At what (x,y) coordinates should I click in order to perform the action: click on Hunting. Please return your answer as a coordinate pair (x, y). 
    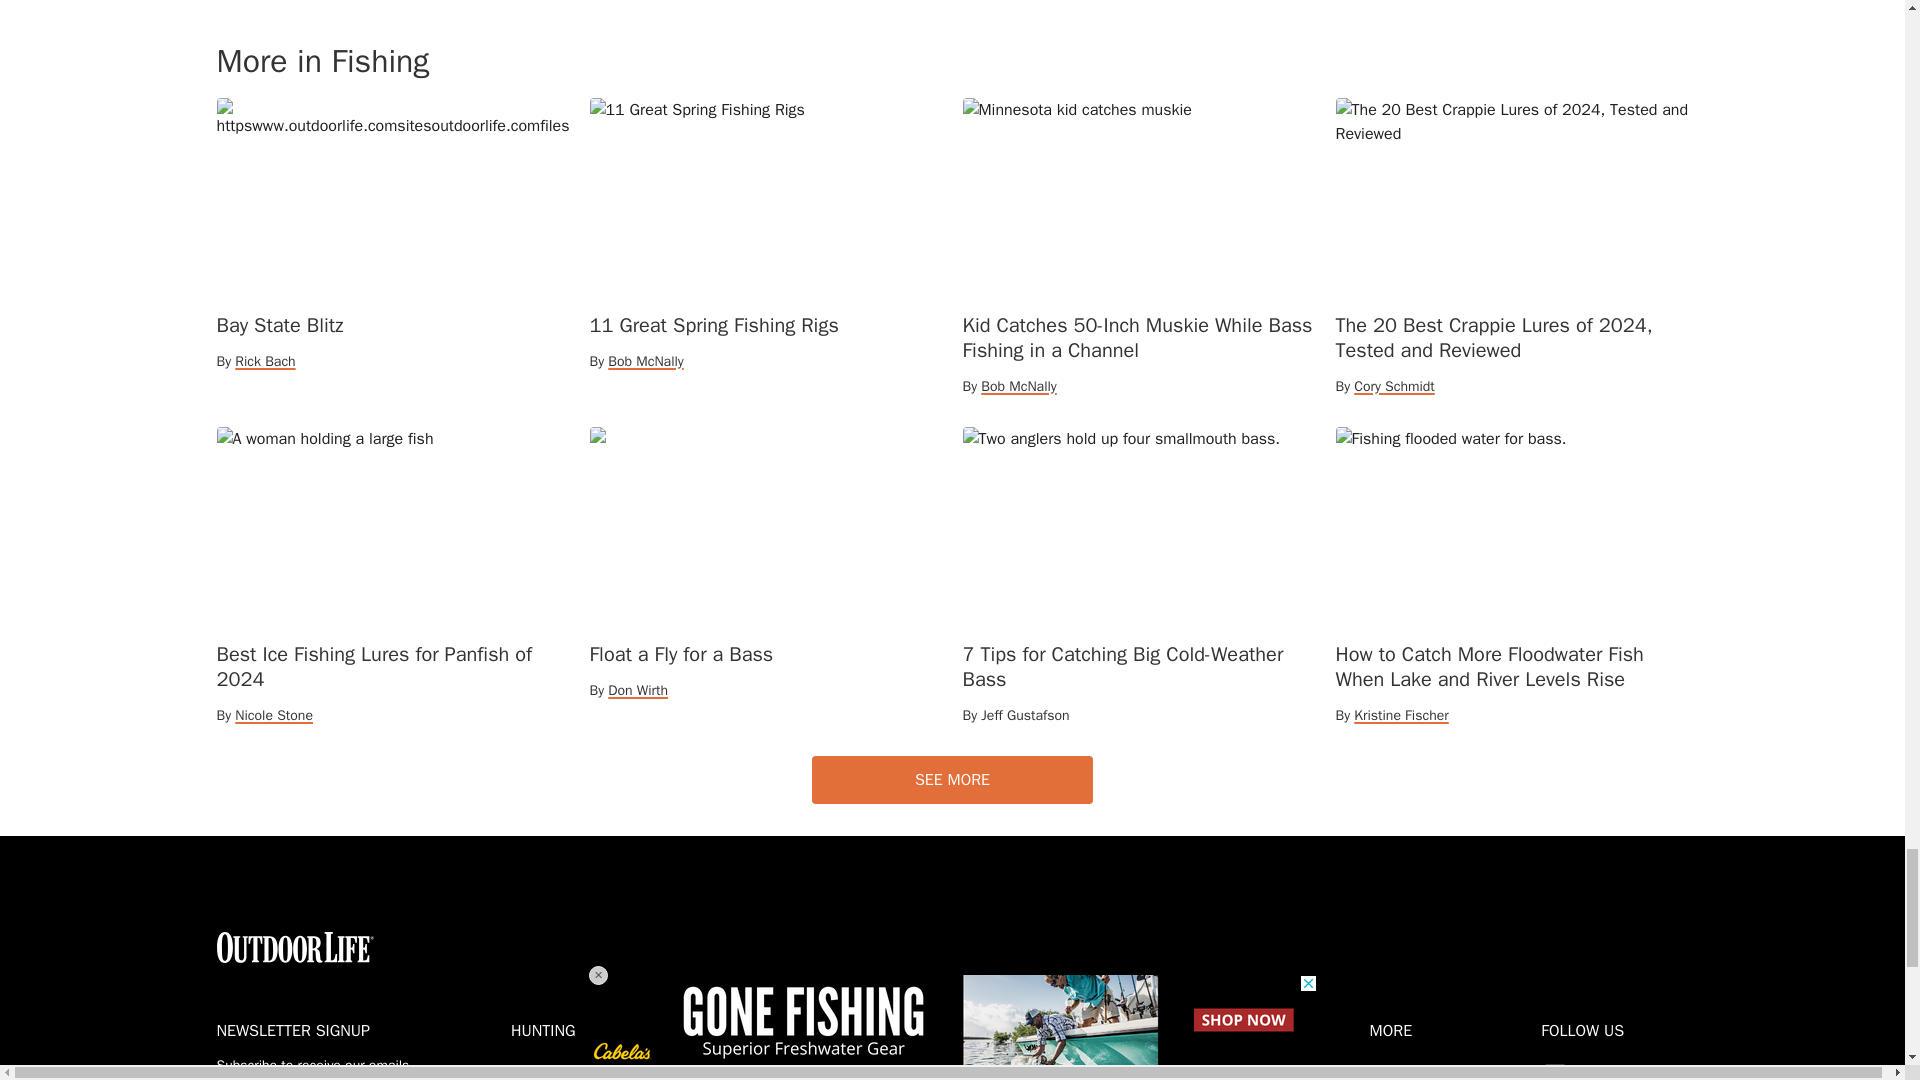
    Looking at the image, I should click on (592, 1031).